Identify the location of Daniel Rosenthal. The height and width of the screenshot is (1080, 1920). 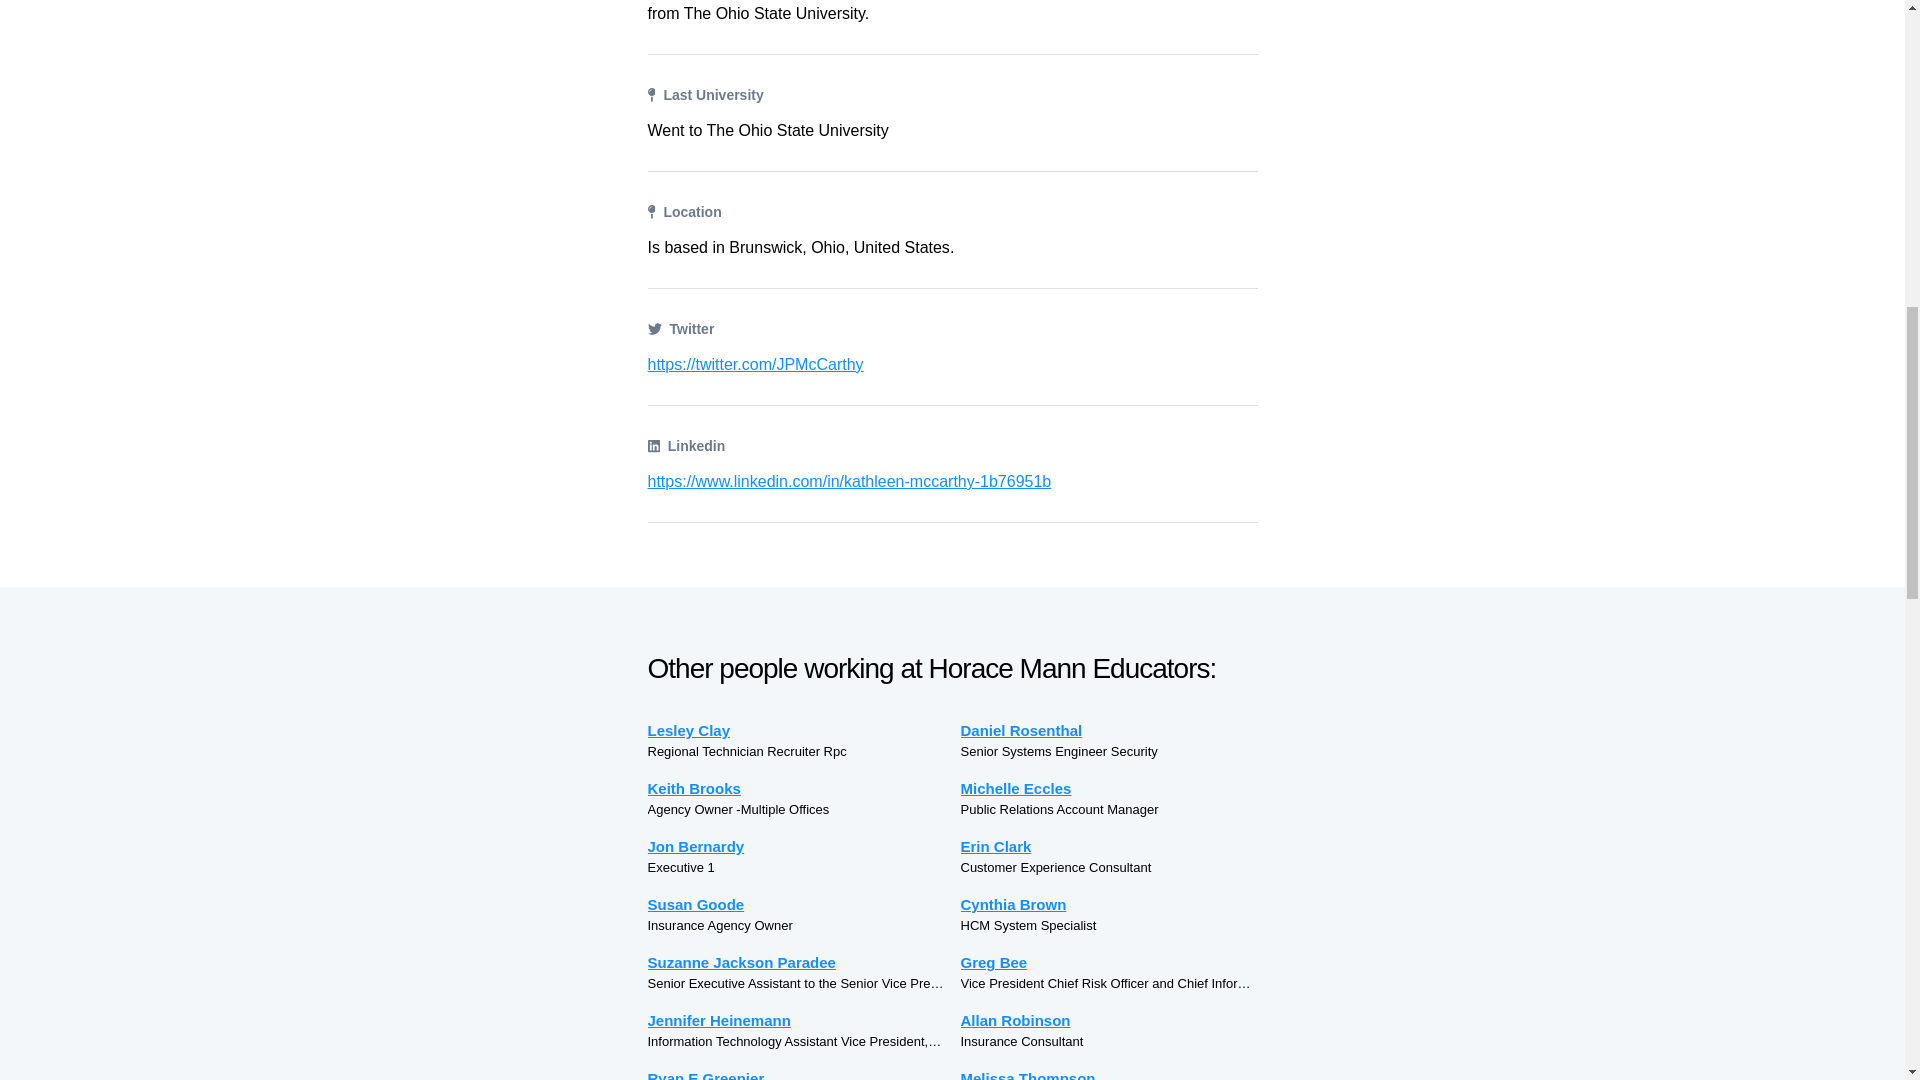
(1108, 730).